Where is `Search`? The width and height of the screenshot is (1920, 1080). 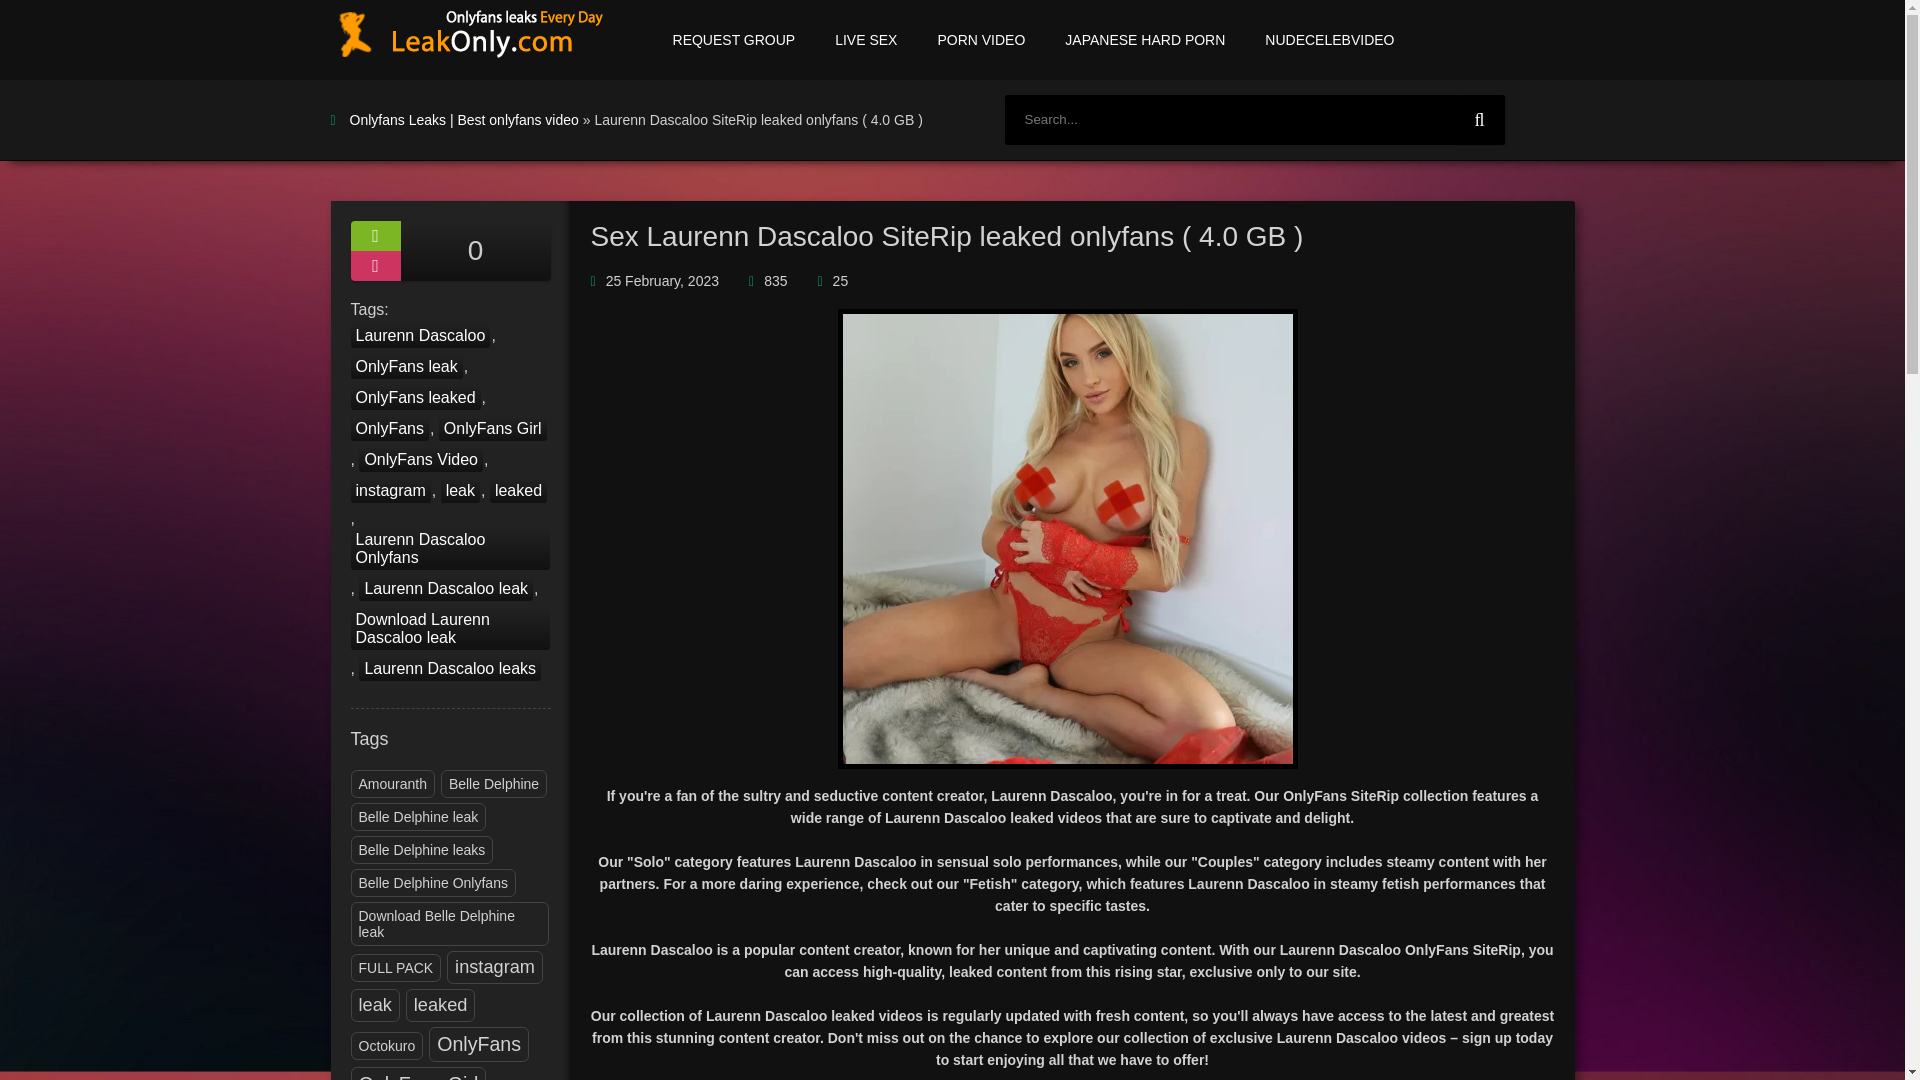
Search is located at coordinates (1478, 120).